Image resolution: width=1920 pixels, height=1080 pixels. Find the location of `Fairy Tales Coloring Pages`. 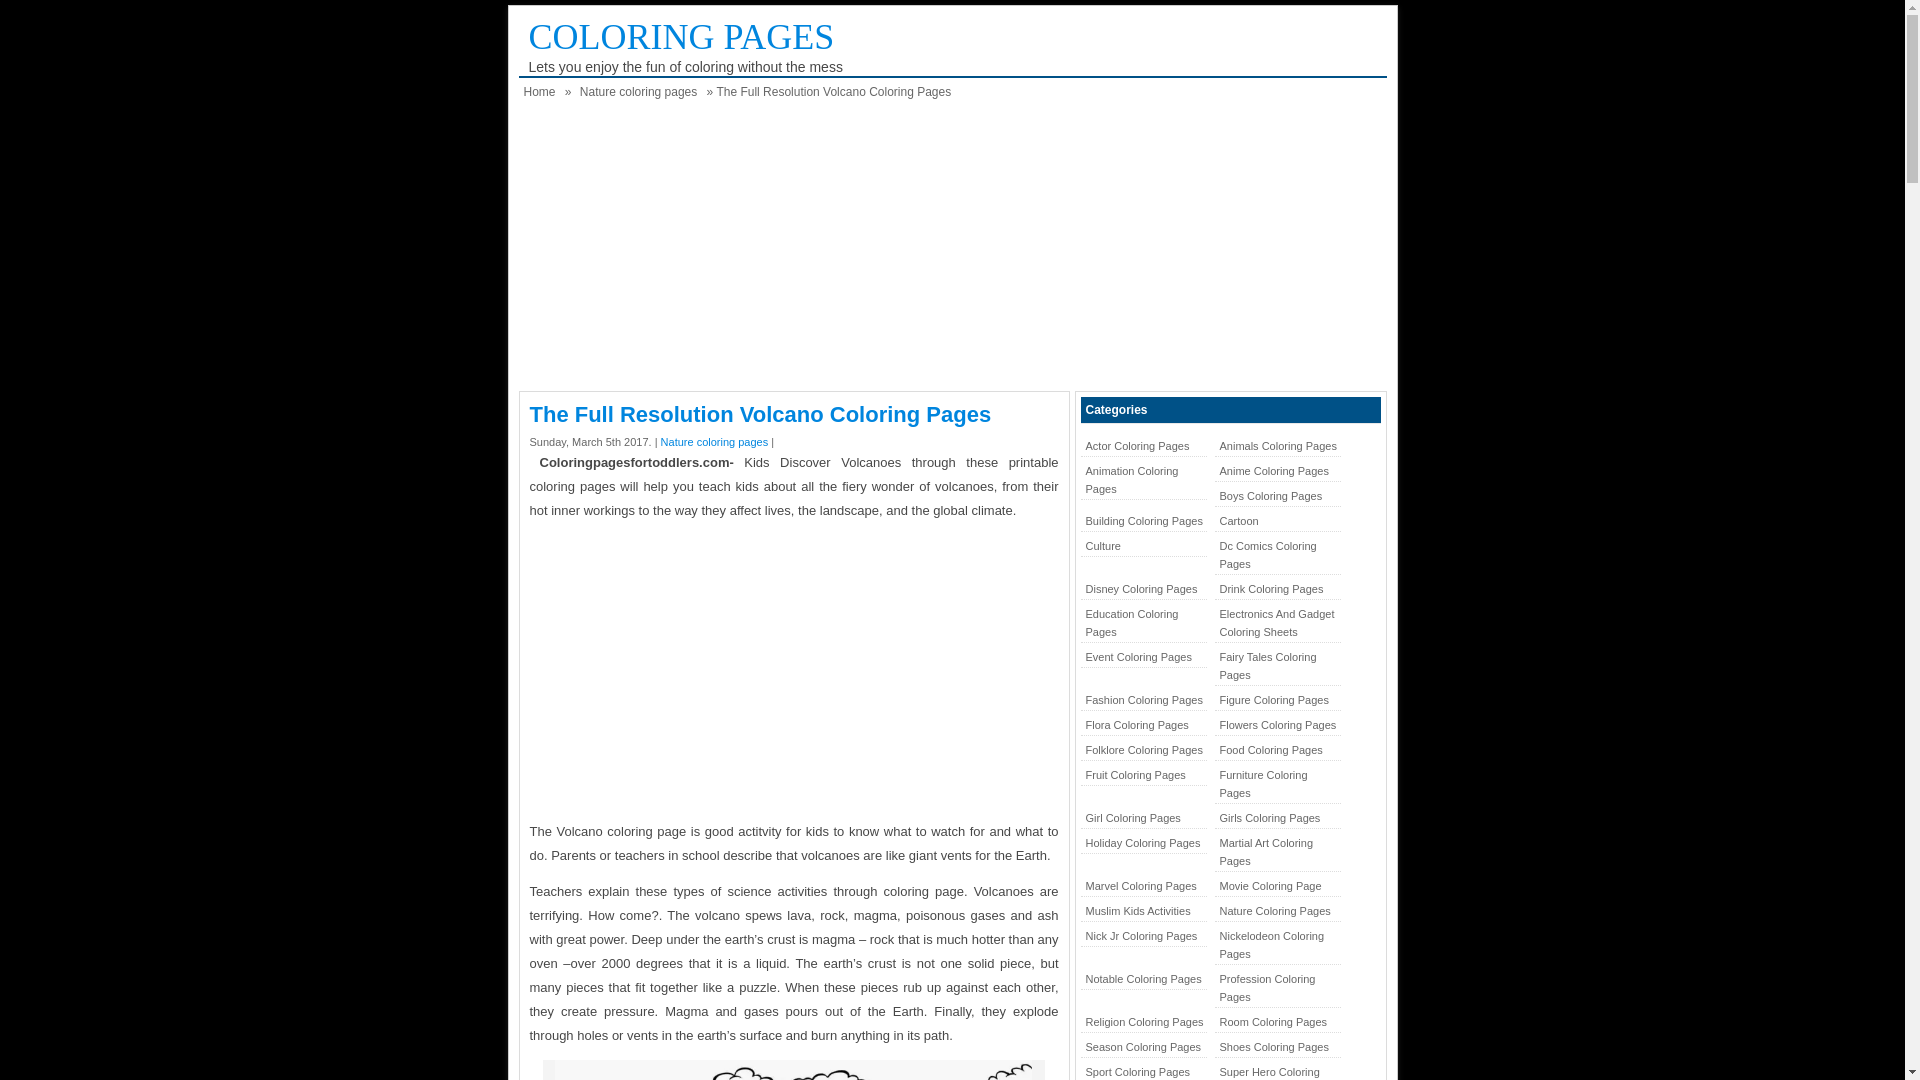

Fairy Tales Coloring Pages is located at coordinates (1276, 666).